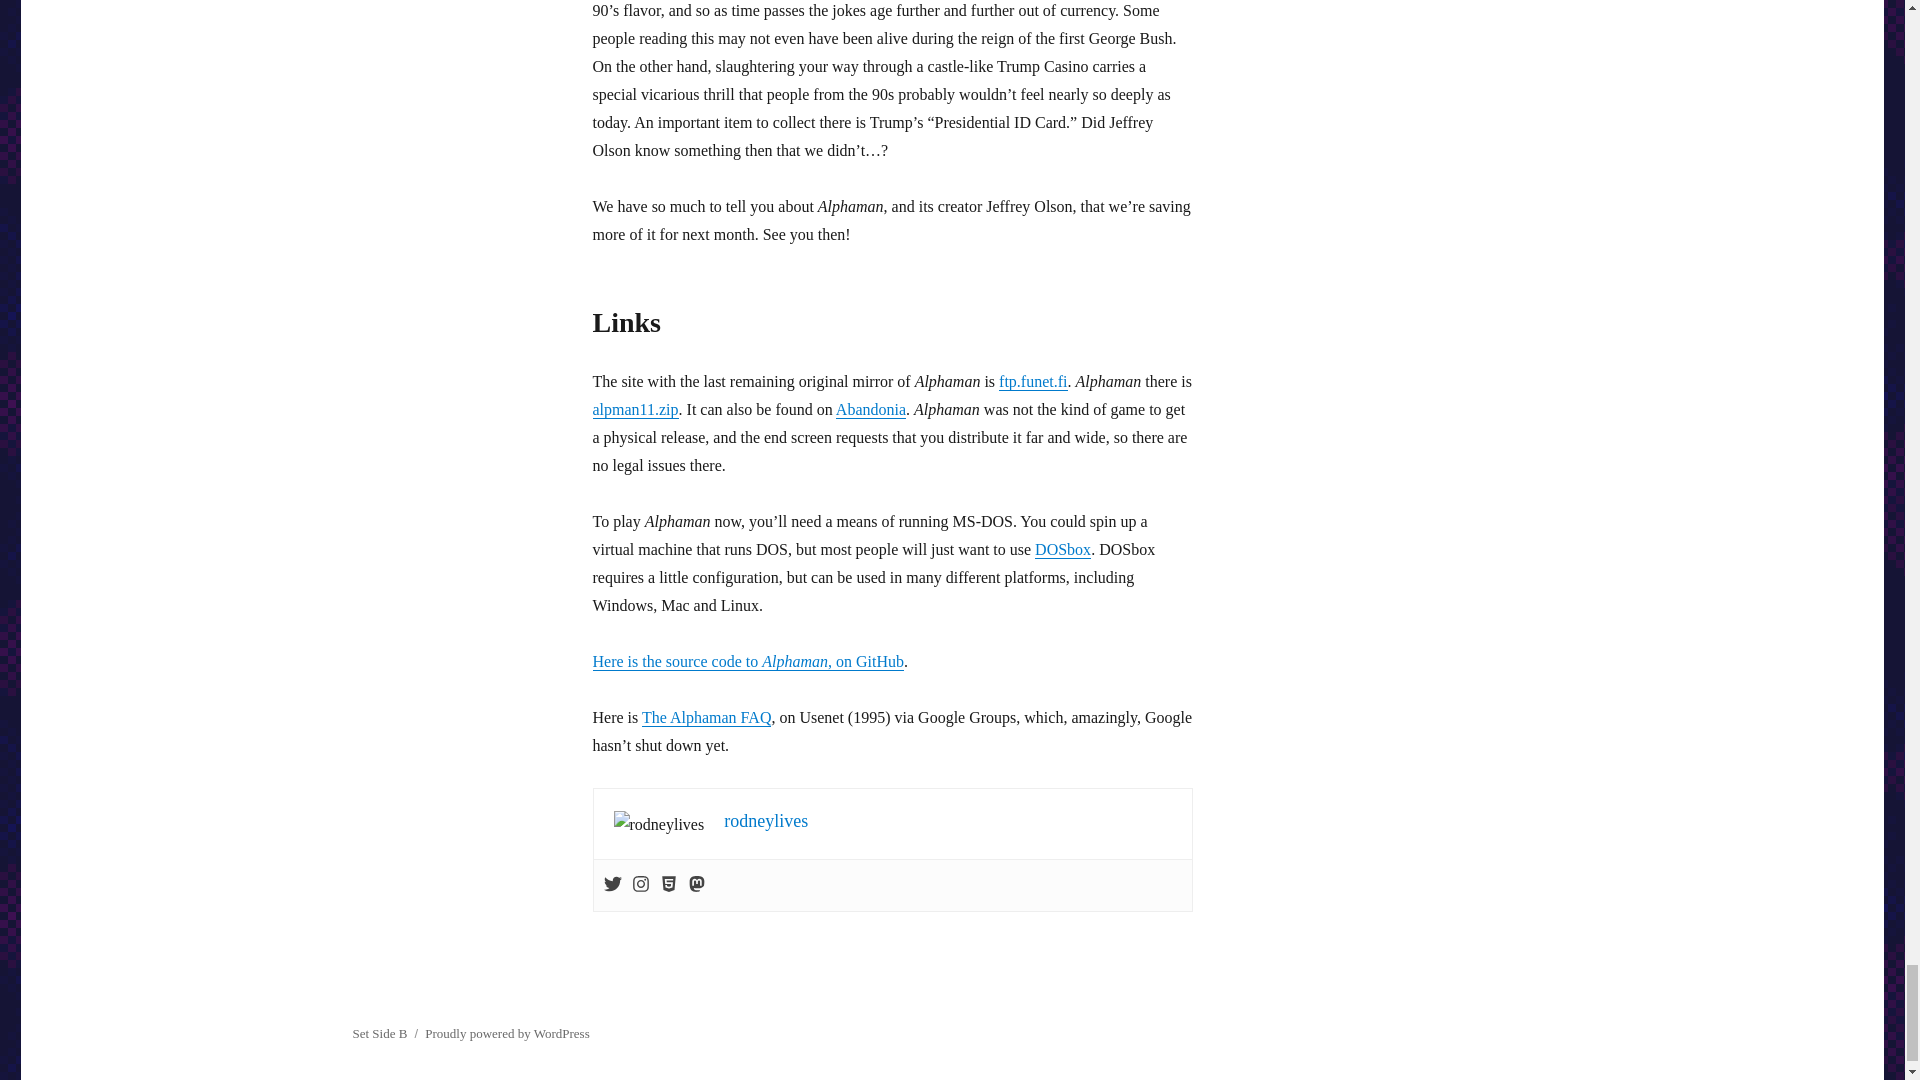 The image size is (1920, 1080). I want to click on DOSbox, so click(1062, 550).